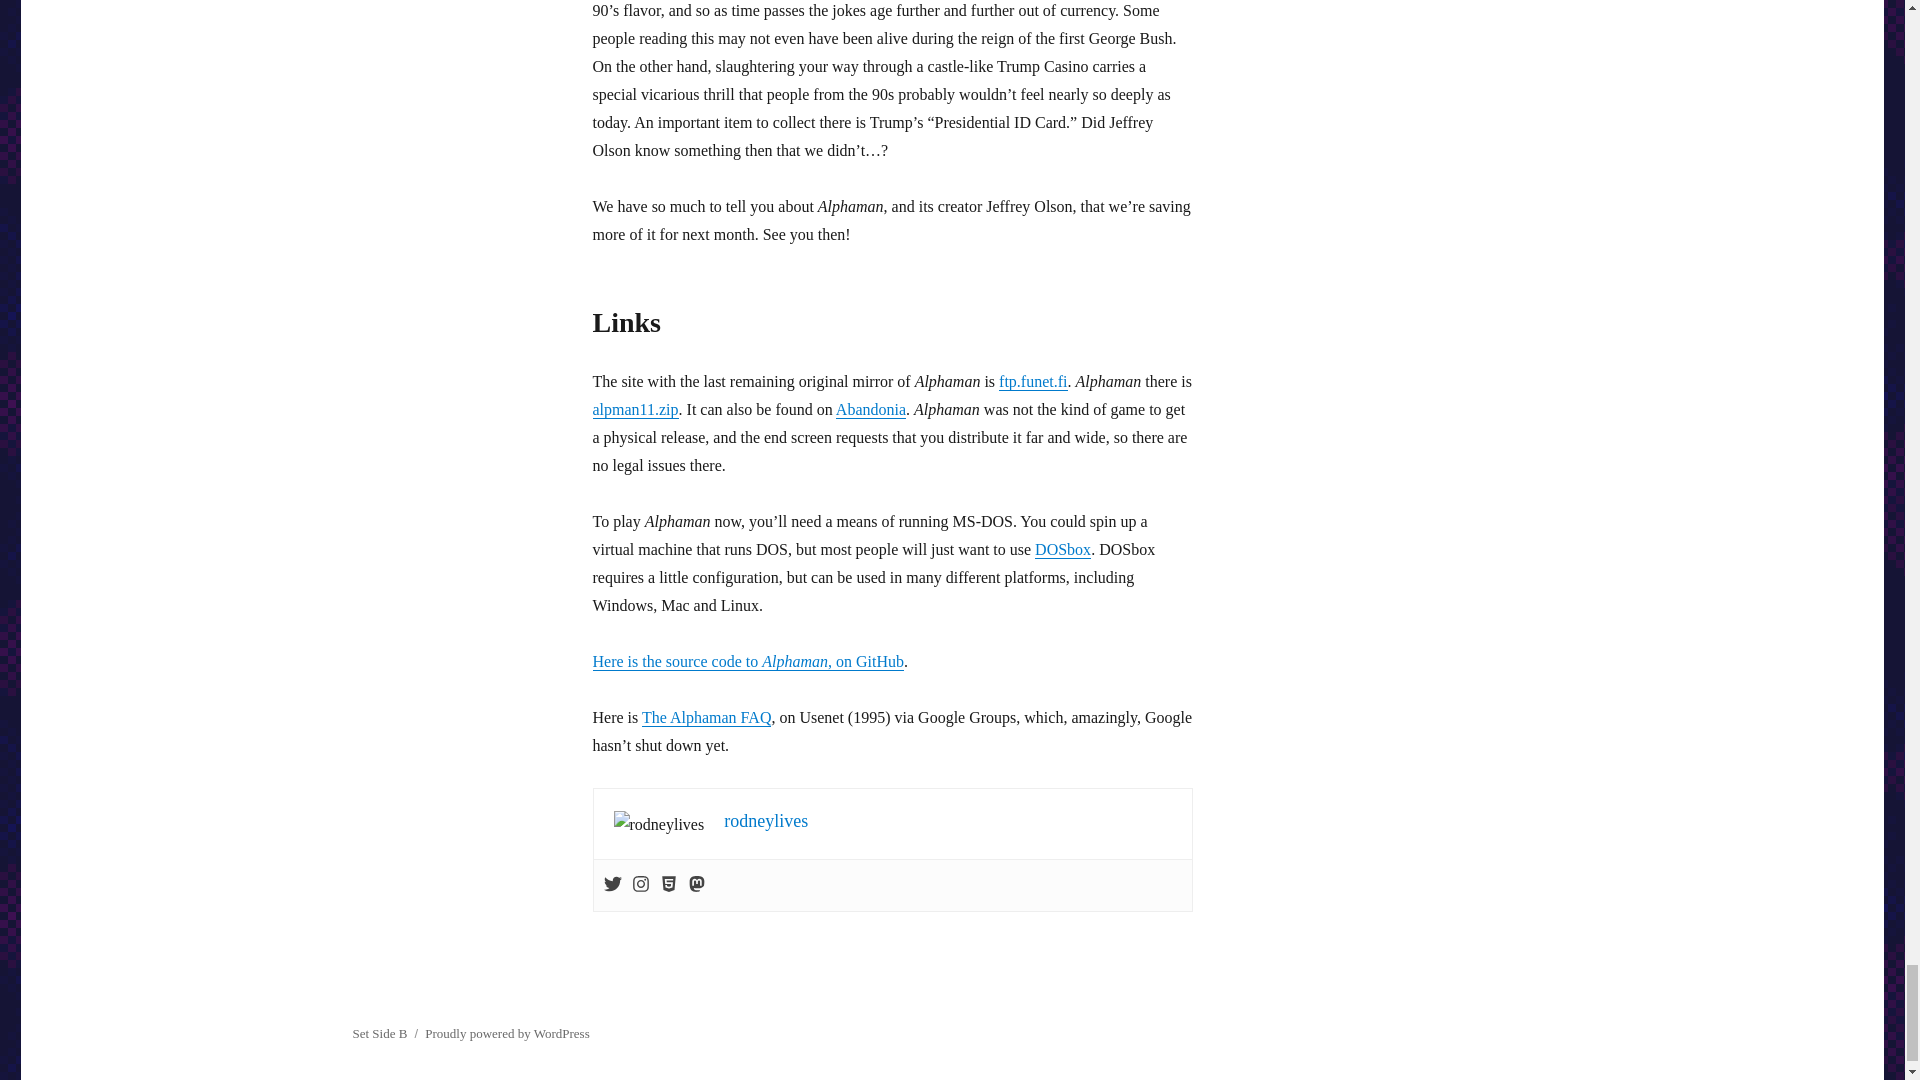 The image size is (1920, 1080). I want to click on DOSbox, so click(1062, 550).